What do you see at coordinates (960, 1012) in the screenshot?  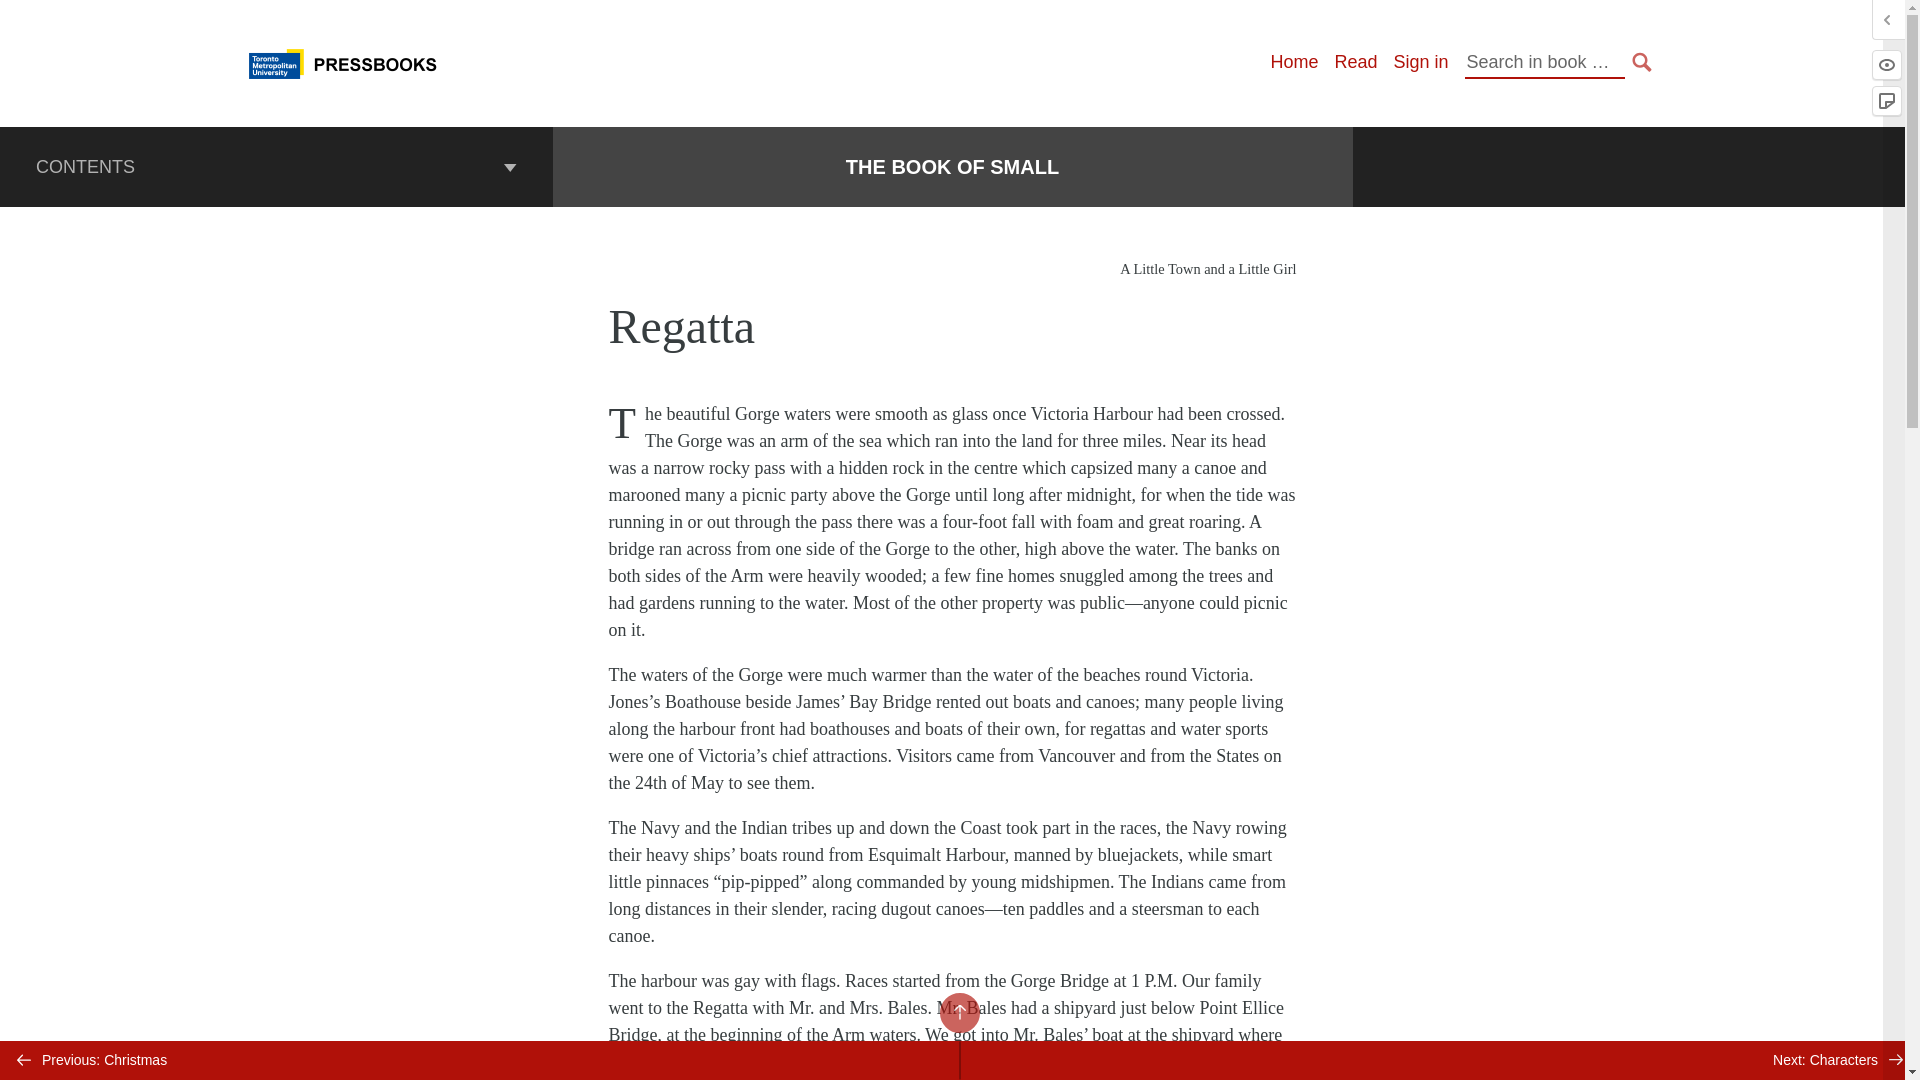 I see `BACK TO TOP` at bounding box center [960, 1012].